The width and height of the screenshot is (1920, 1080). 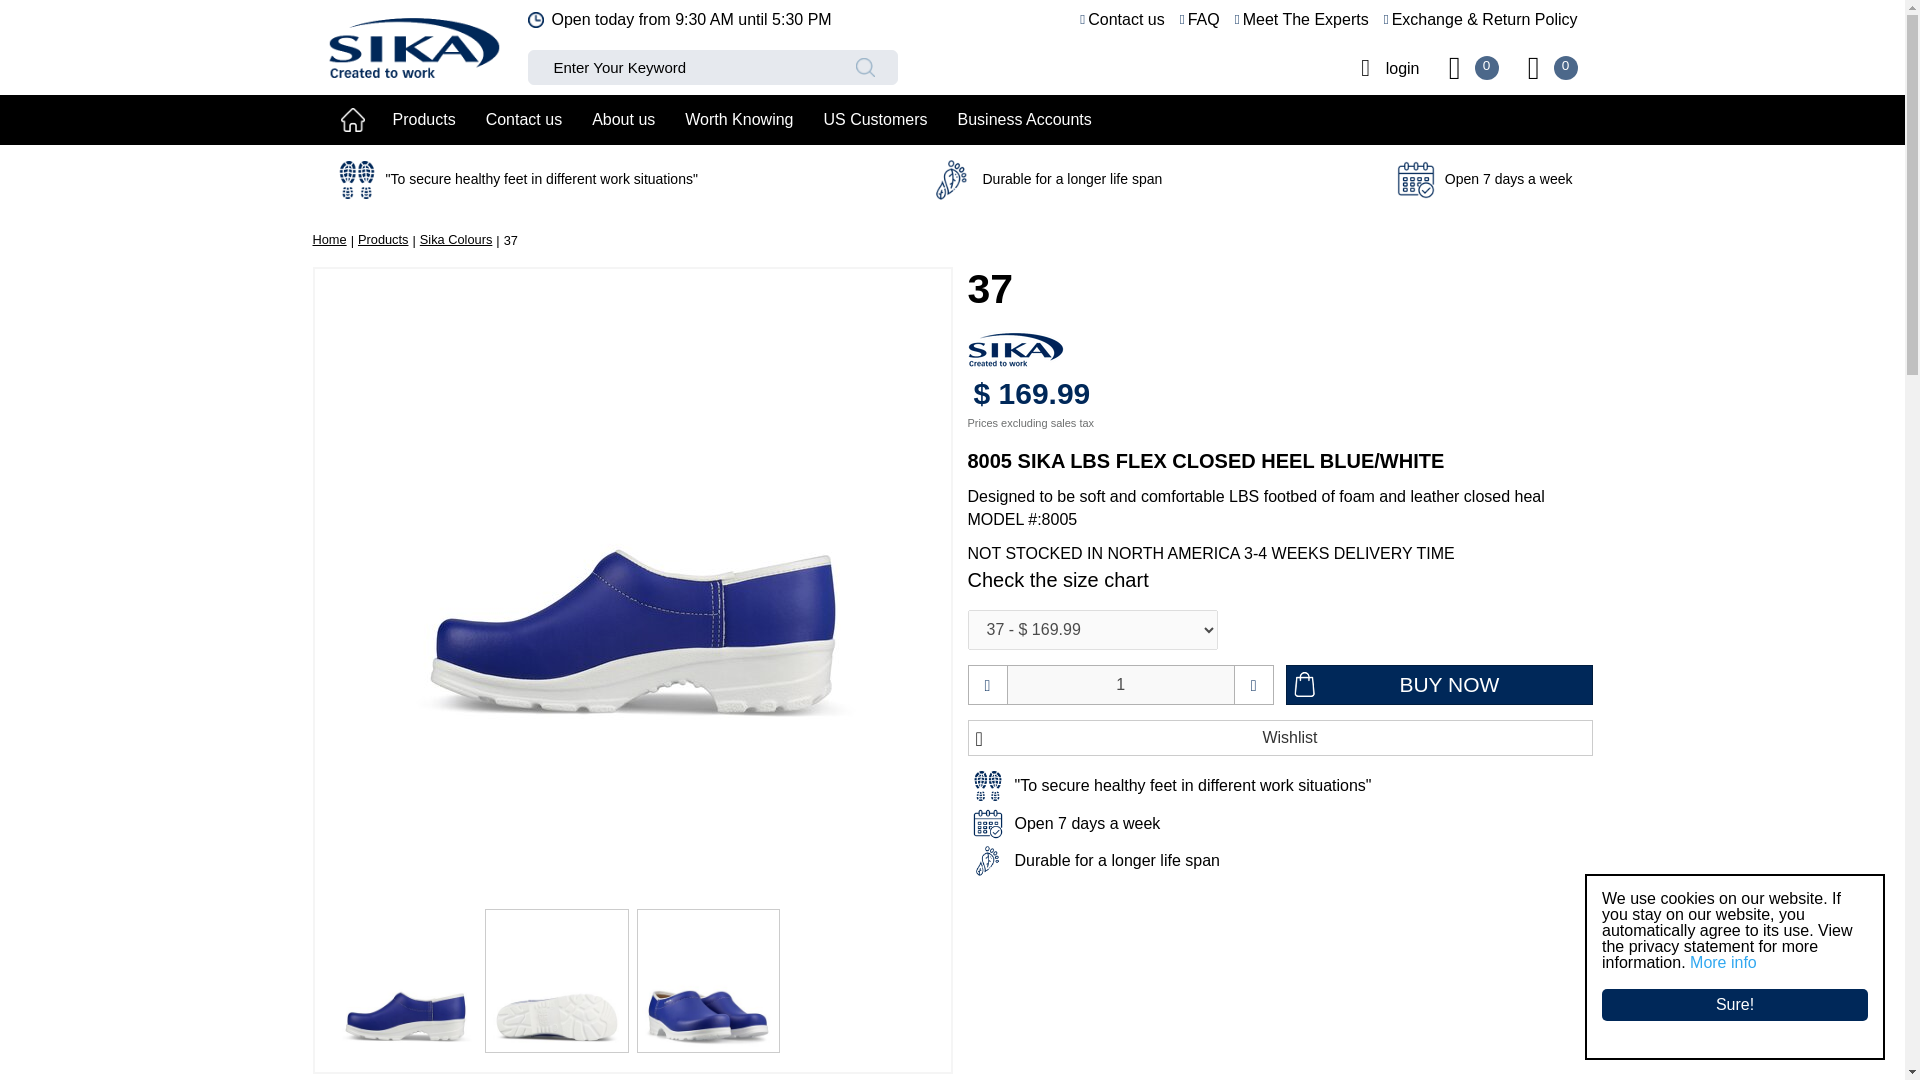 I want to click on Products, so click(x=382, y=240).